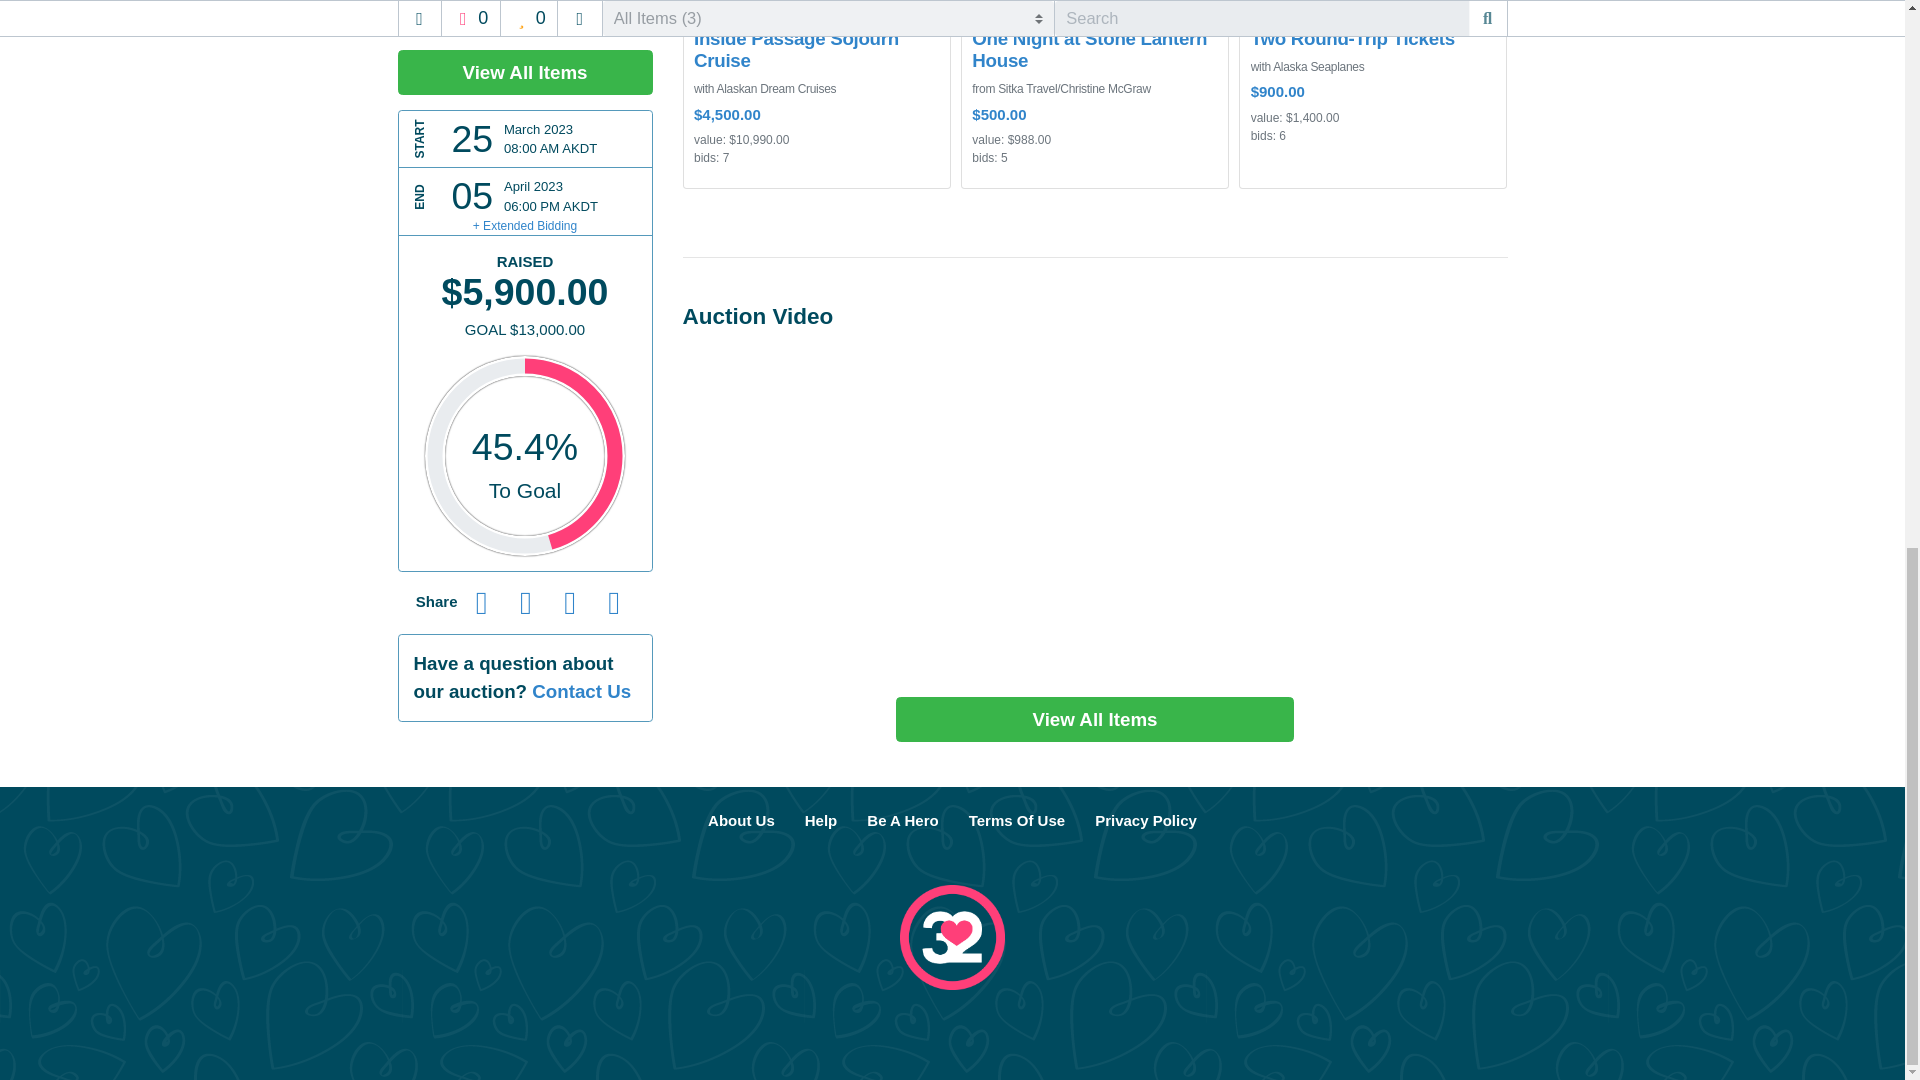  What do you see at coordinates (902, 821) in the screenshot?
I see `Be A Hero` at bounding box center [902, 821].